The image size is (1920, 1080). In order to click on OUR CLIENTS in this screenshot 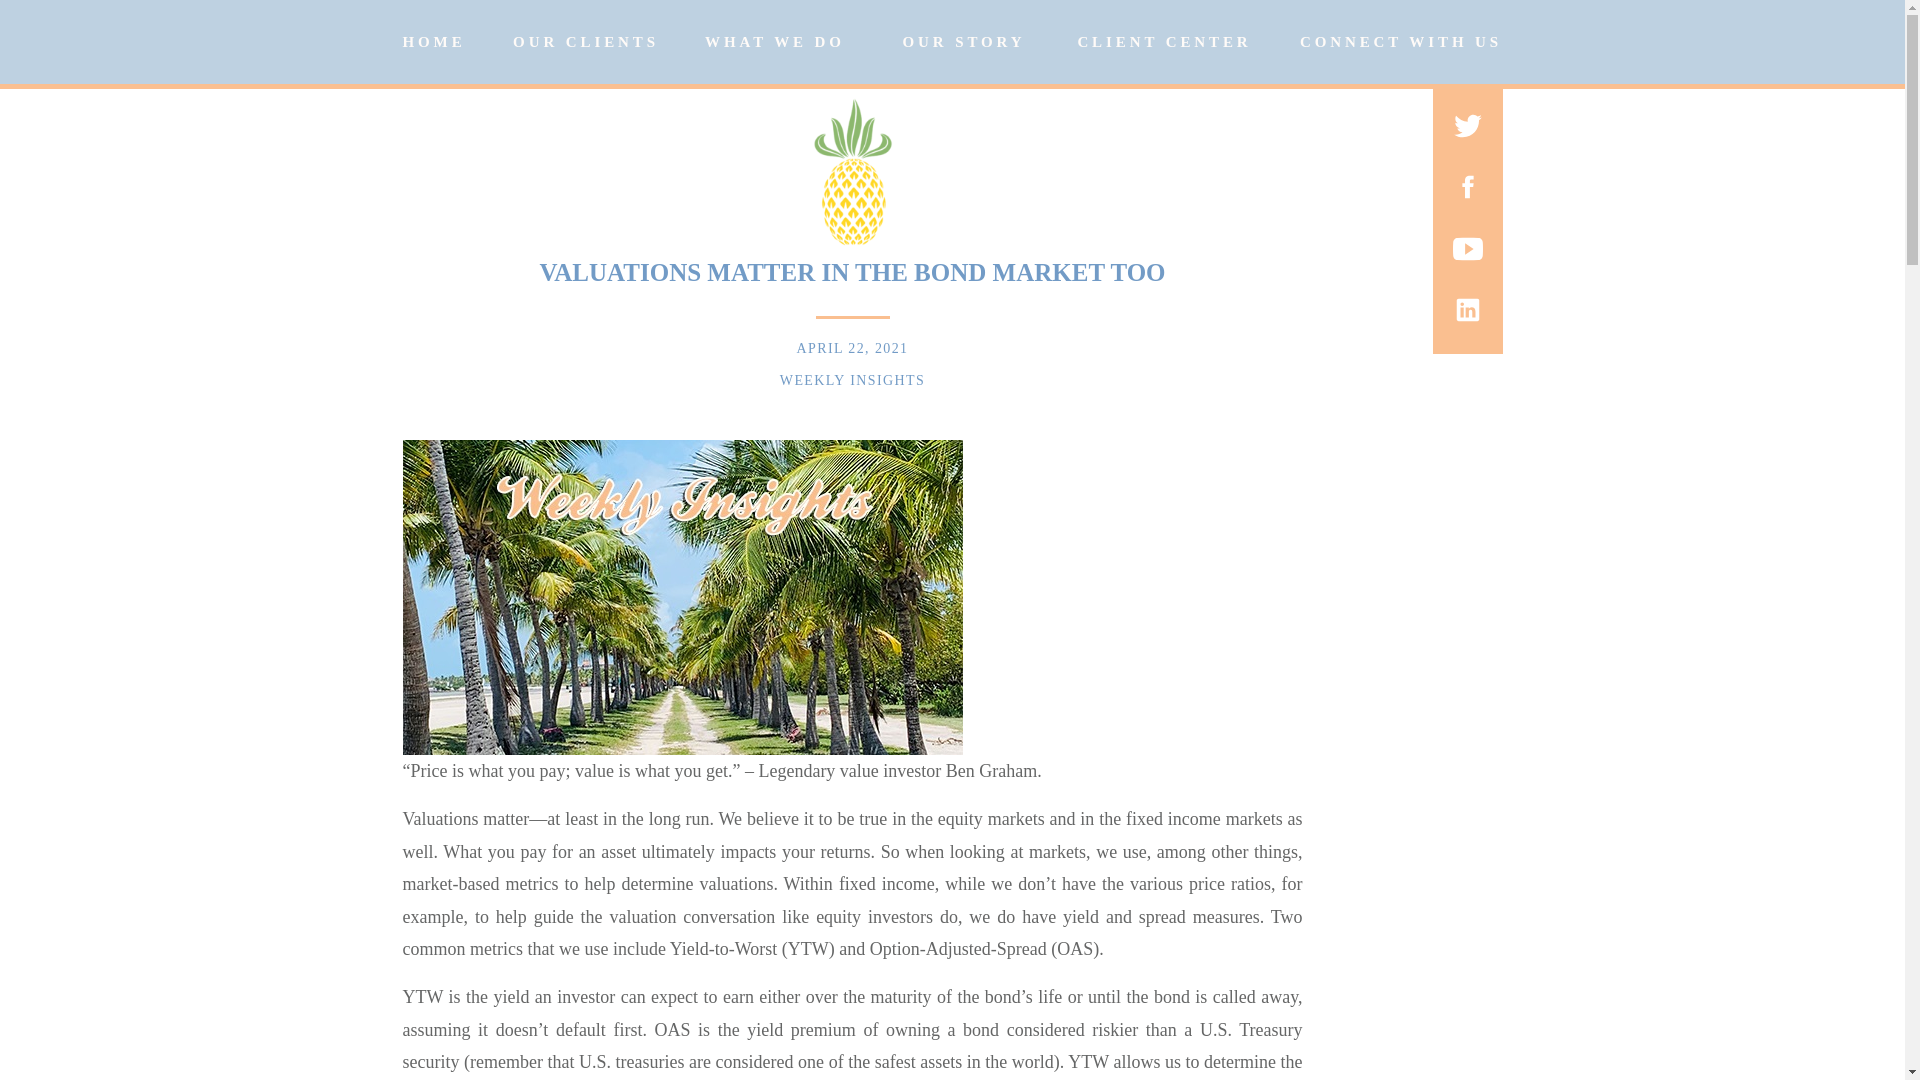, I will do `click(586, 42)`.